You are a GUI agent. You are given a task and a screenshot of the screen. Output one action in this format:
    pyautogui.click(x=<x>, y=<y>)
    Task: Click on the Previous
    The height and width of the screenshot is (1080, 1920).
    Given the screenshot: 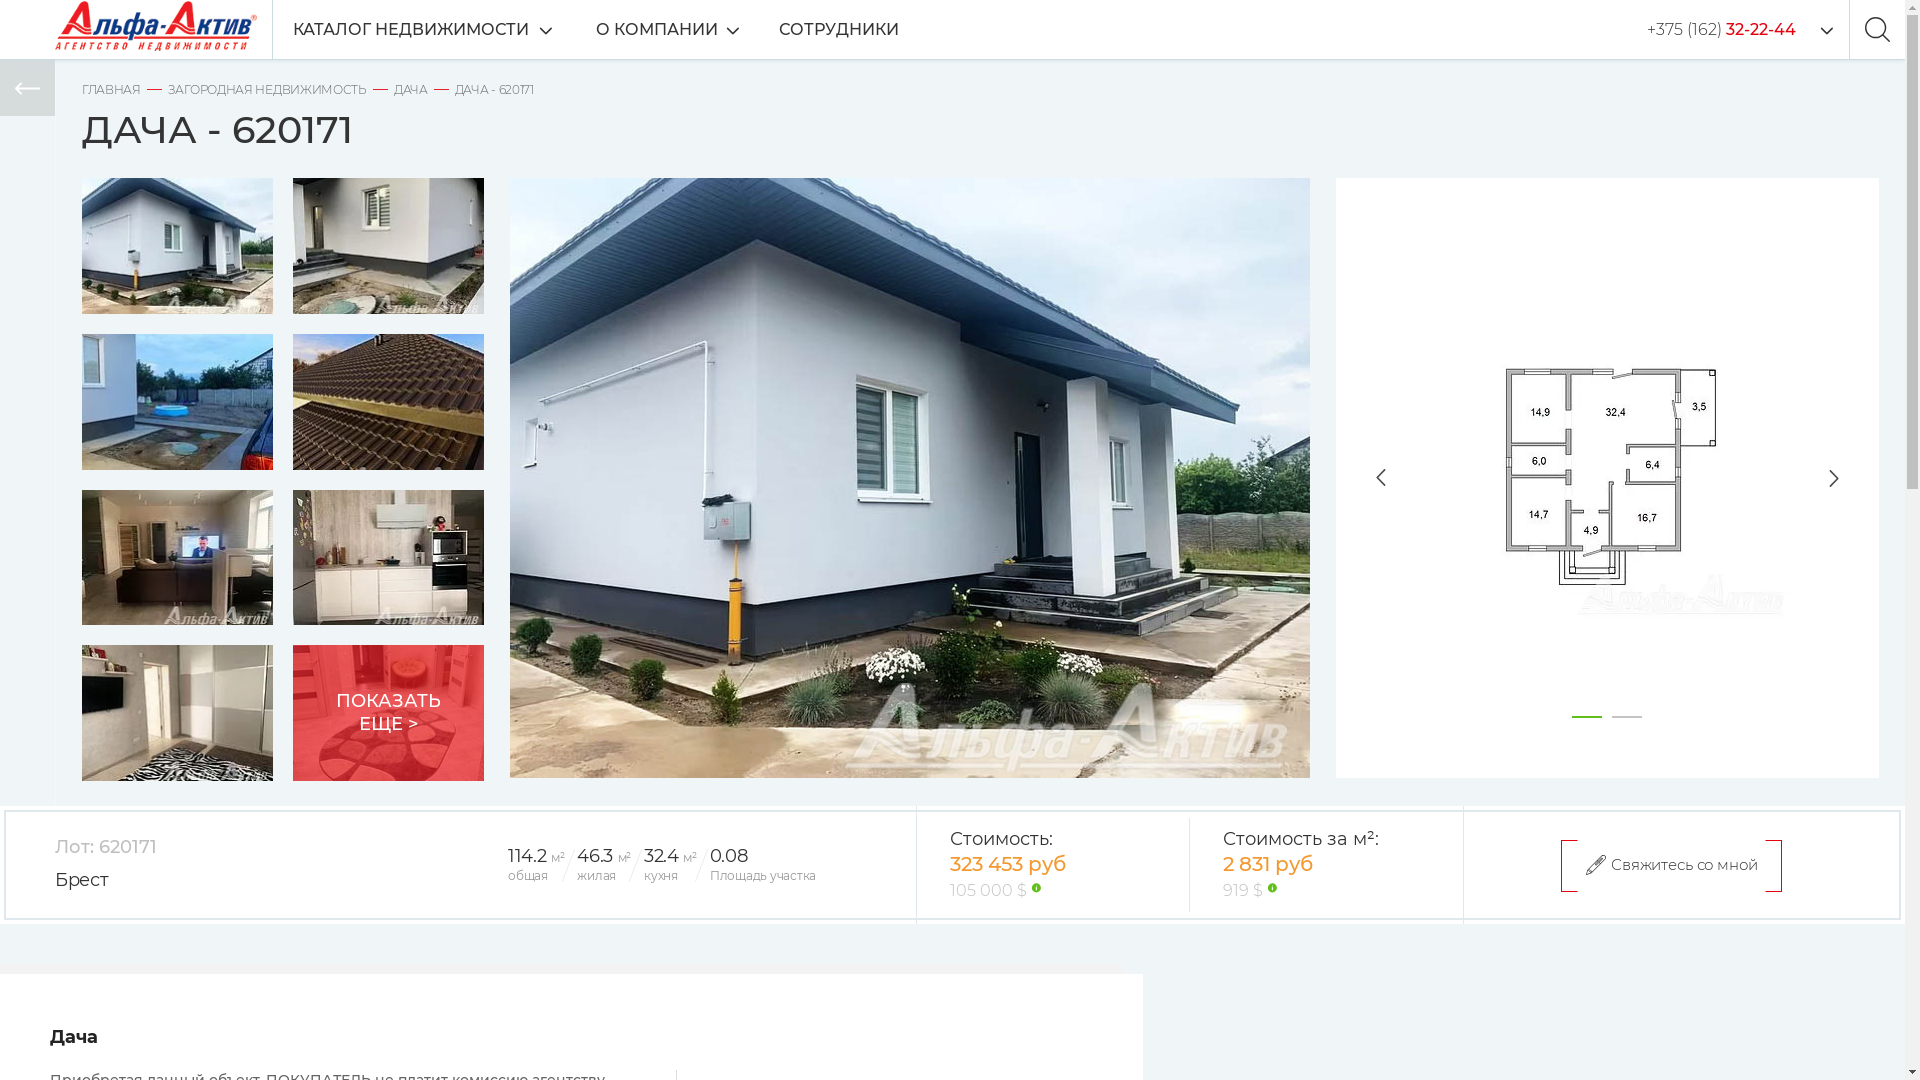 What is the action you would take?
    pyautogui.click(x=1361, y=478)
    